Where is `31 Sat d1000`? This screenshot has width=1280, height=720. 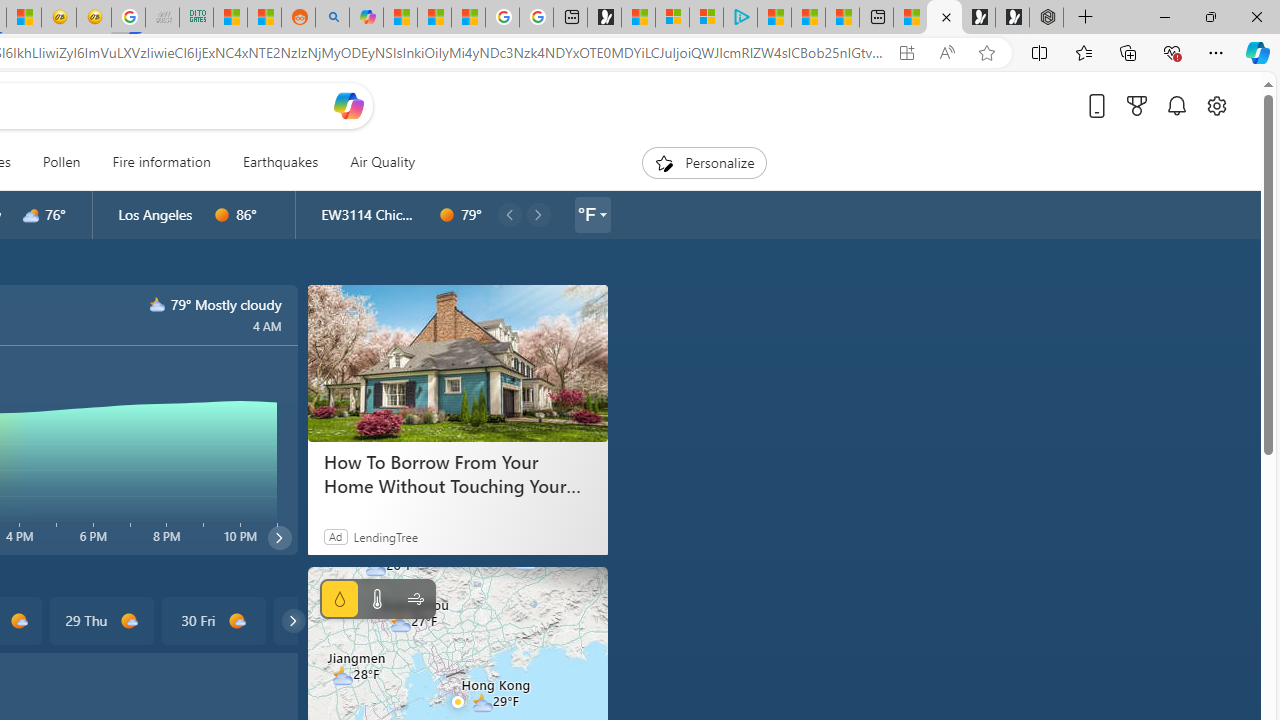 31 Sat d1000 is located at coordinates (324, 620).